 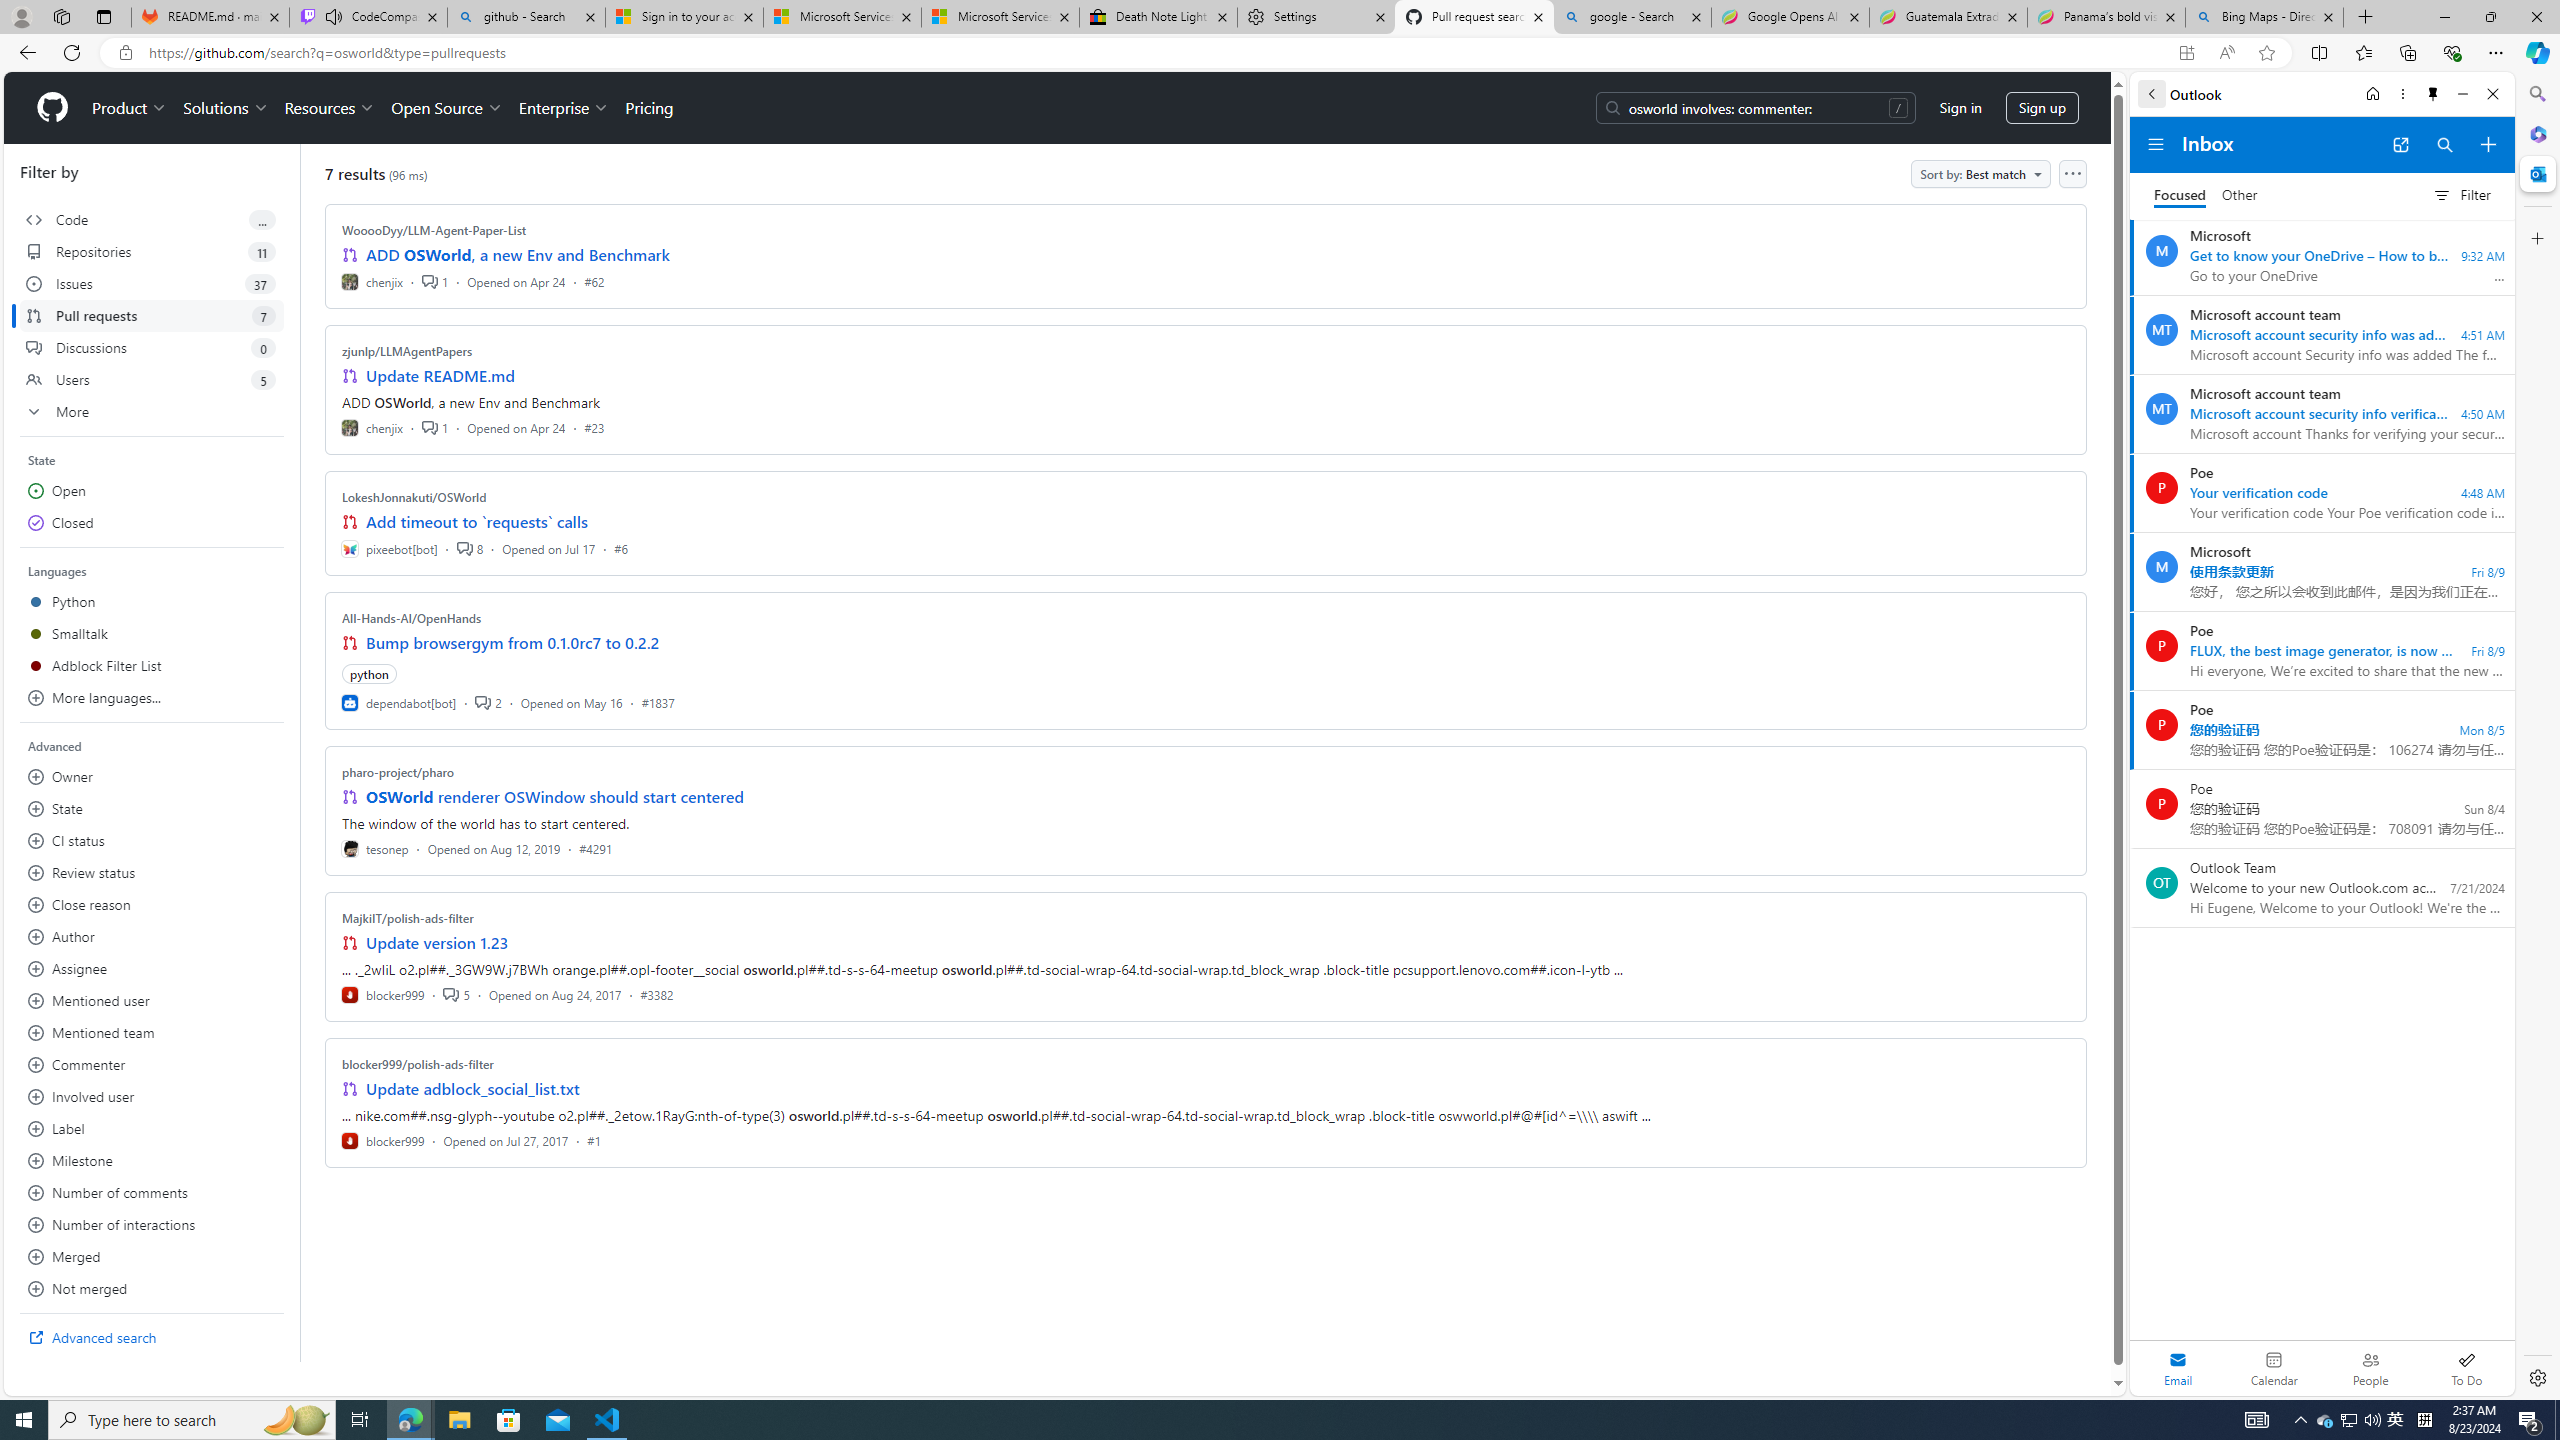 What do you see at coordinates (562, 108) in the screenshot?
I see `Enterprise` at bounding box center [562, 108].